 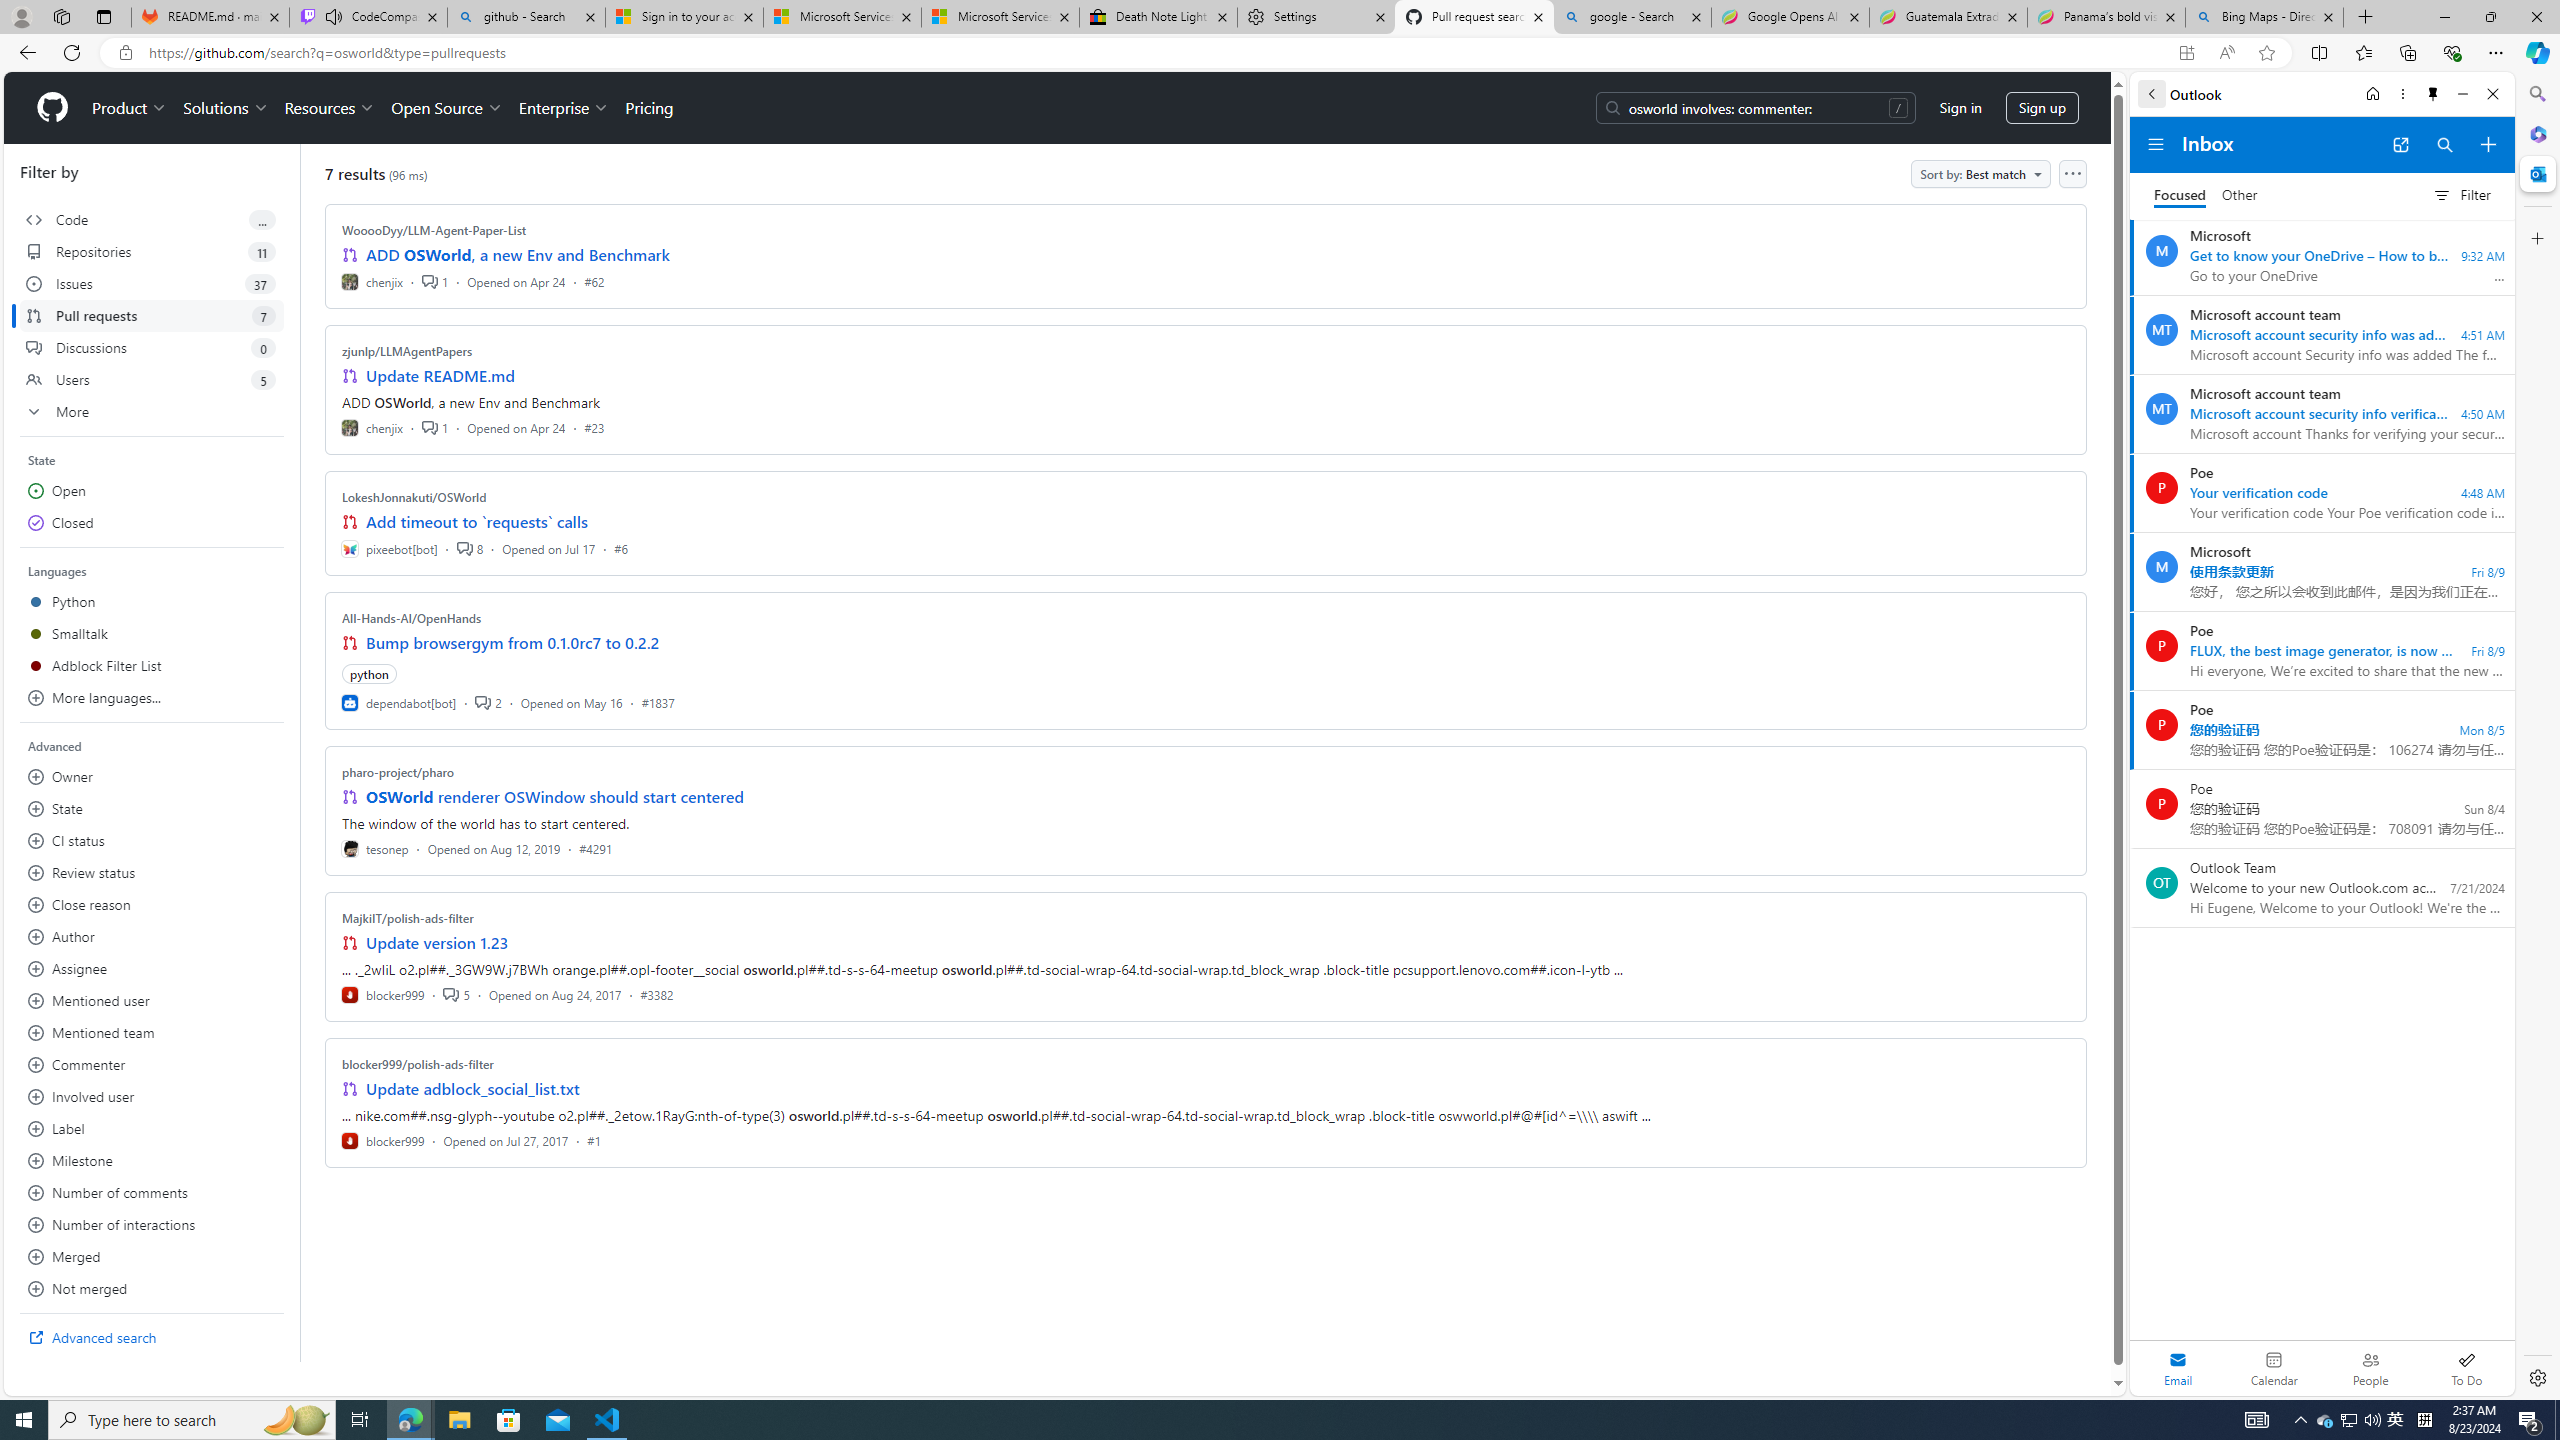 What do you see at coordinates (562, 108) in the screenshot?
I see `Enterprise` at bounding box center [562, 108].